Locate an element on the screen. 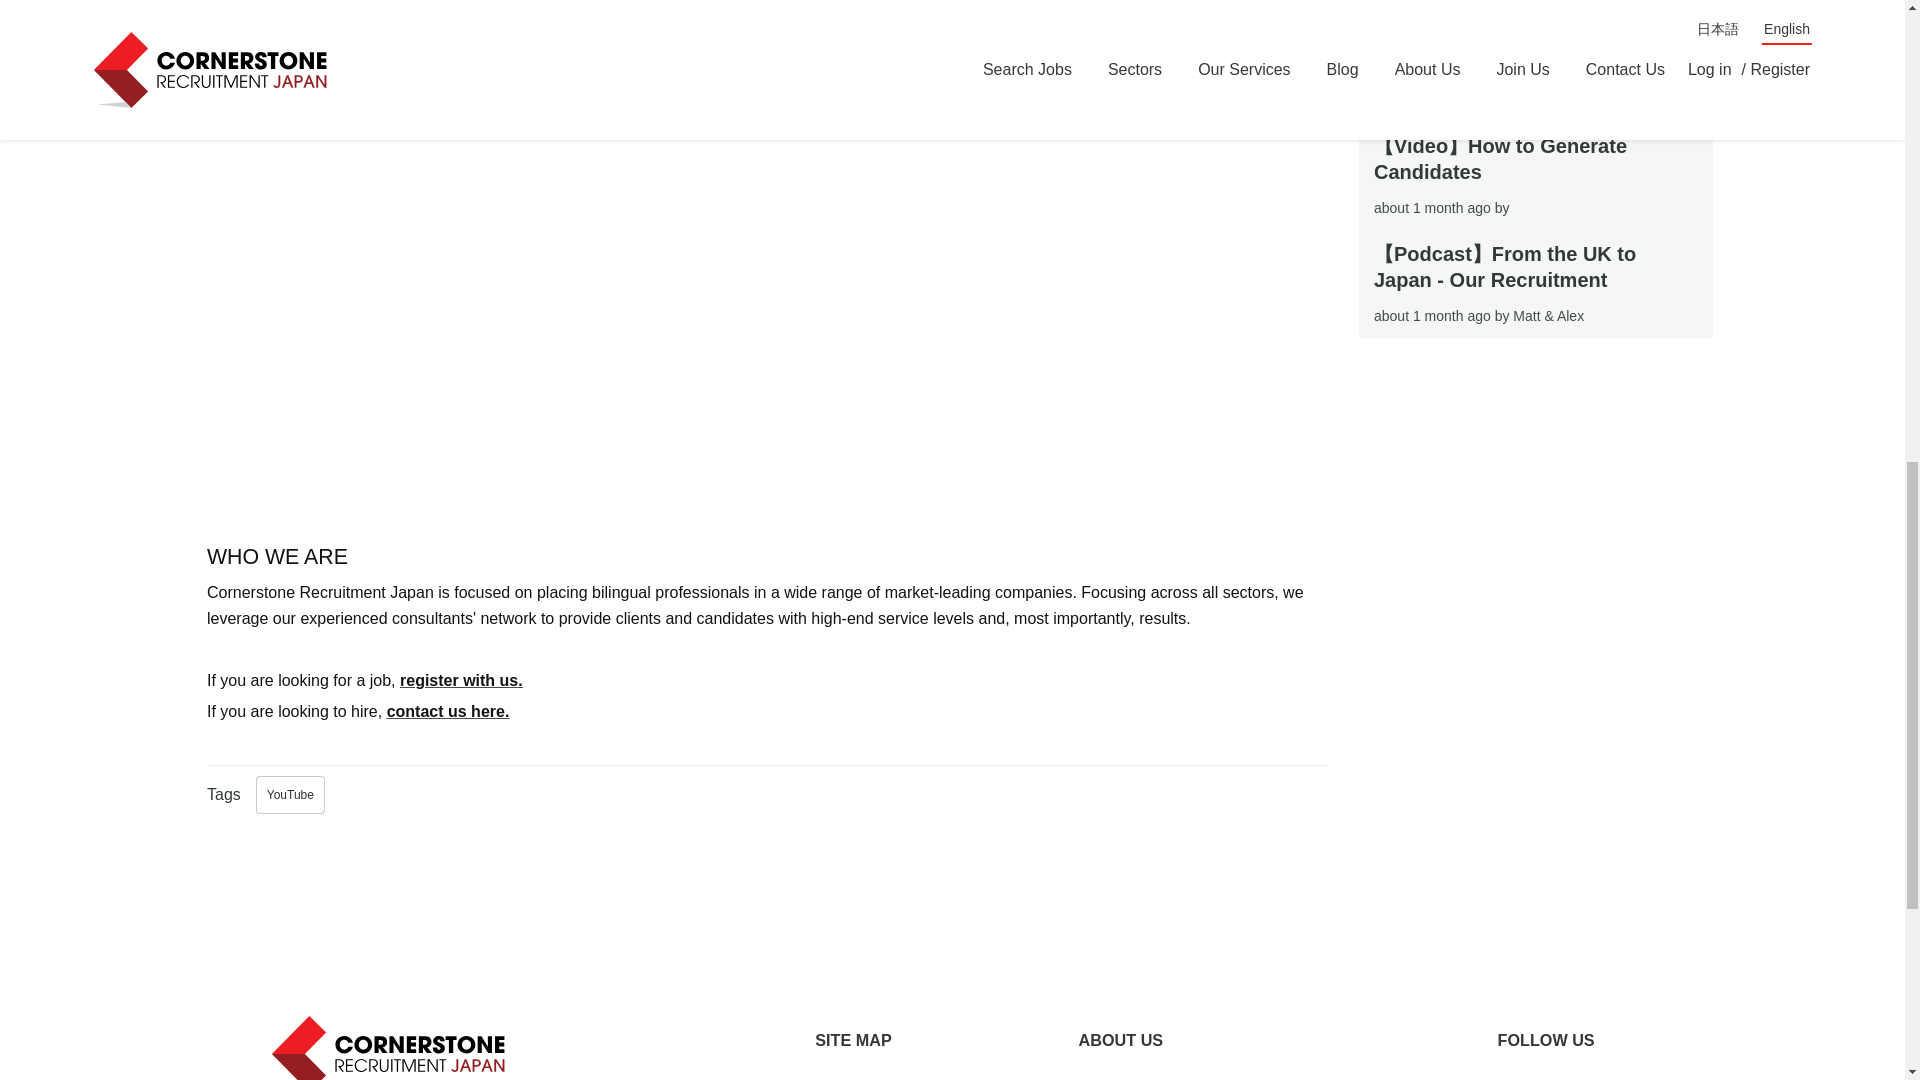 This screenshot has height=1080, width=1920. YouTube is located at coordinates (290, 794).